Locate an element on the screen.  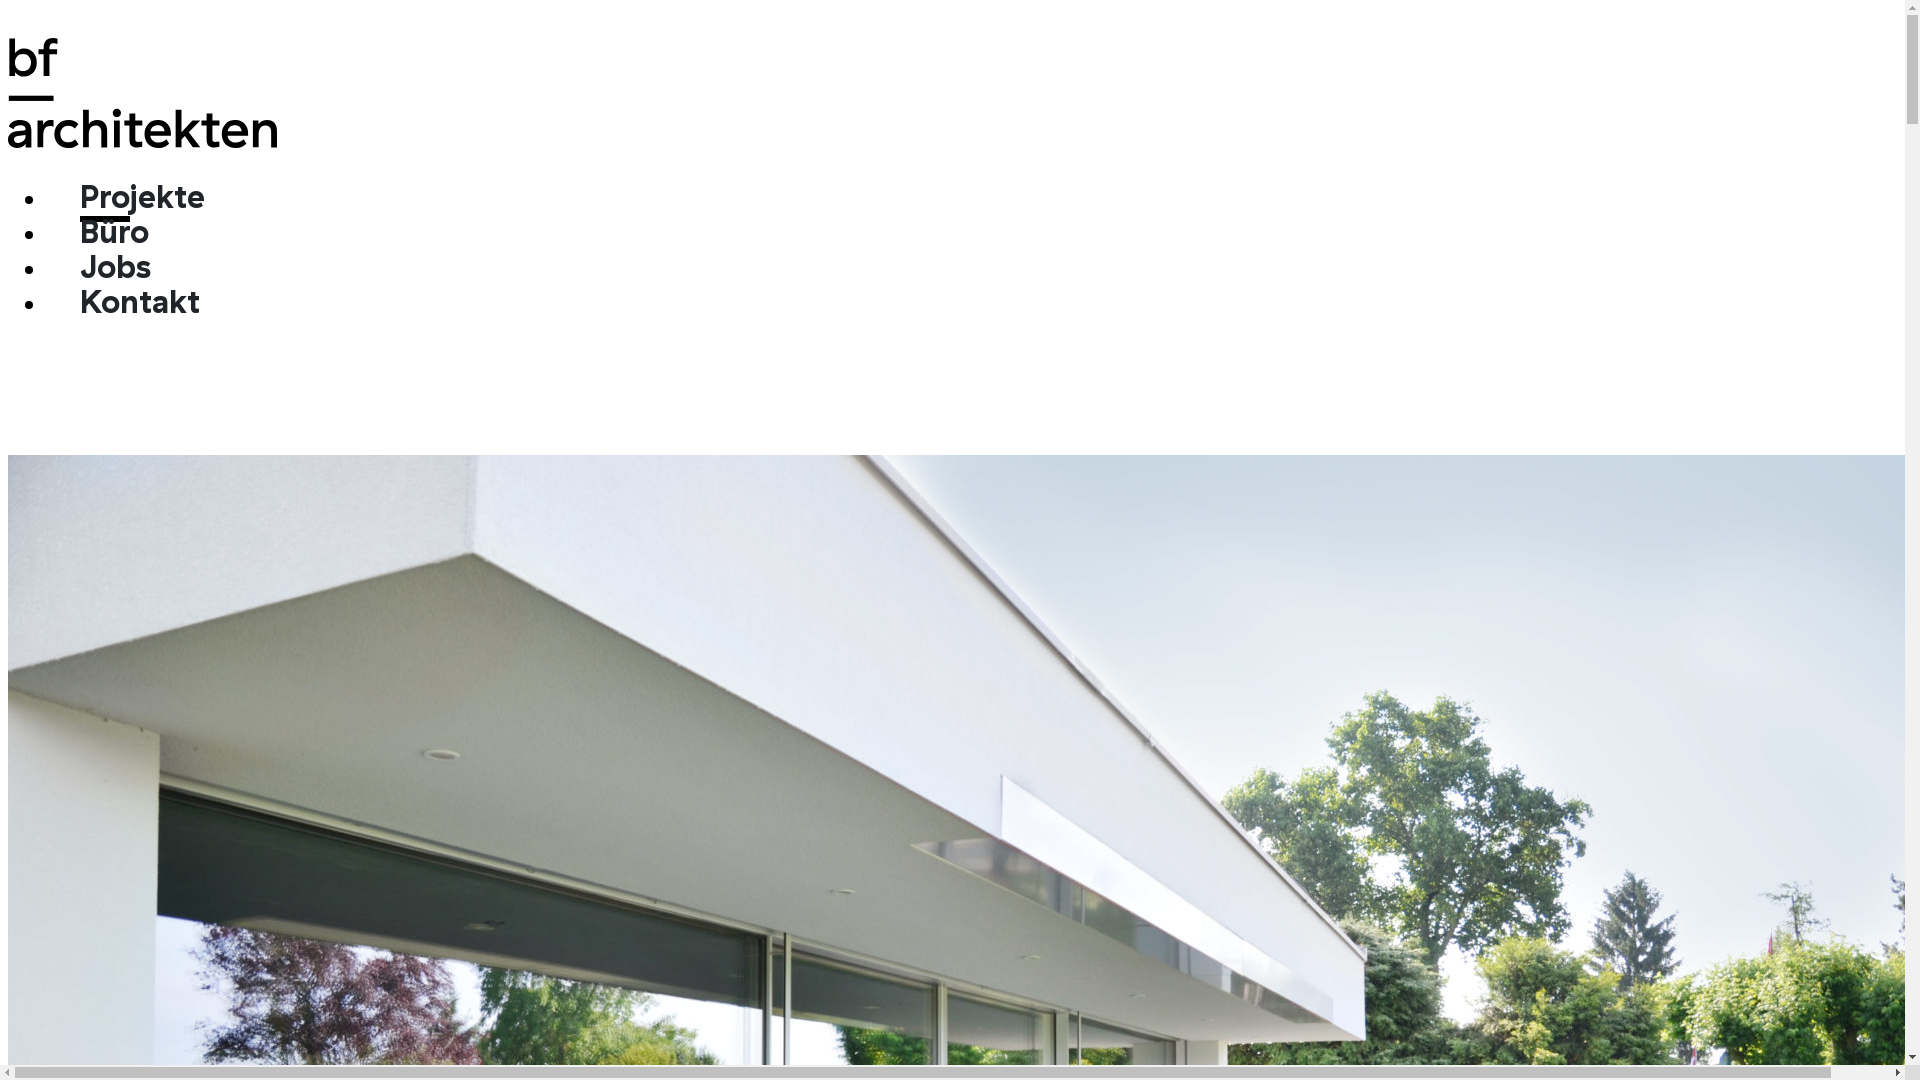
Projekte is located at coordinates (142, 196).